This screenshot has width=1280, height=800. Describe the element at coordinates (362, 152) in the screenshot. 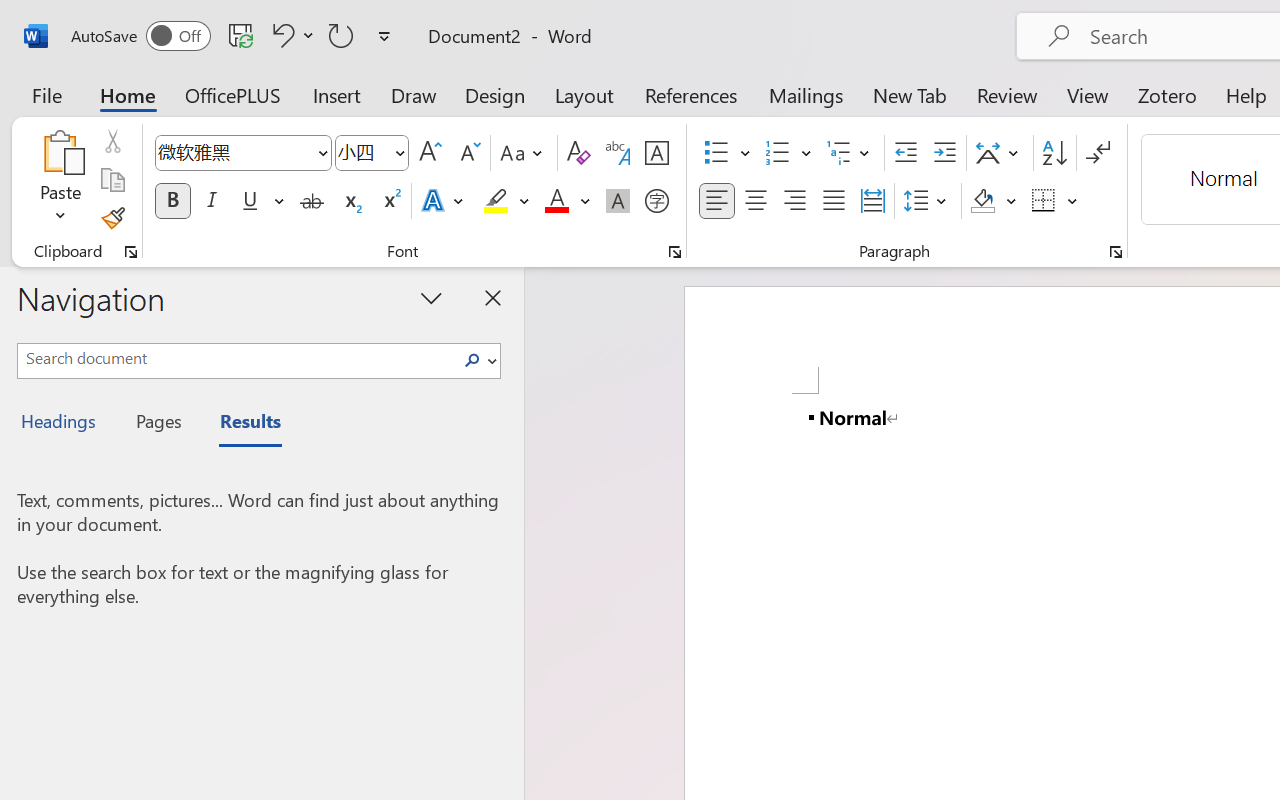

I see `Font Size` at that location.